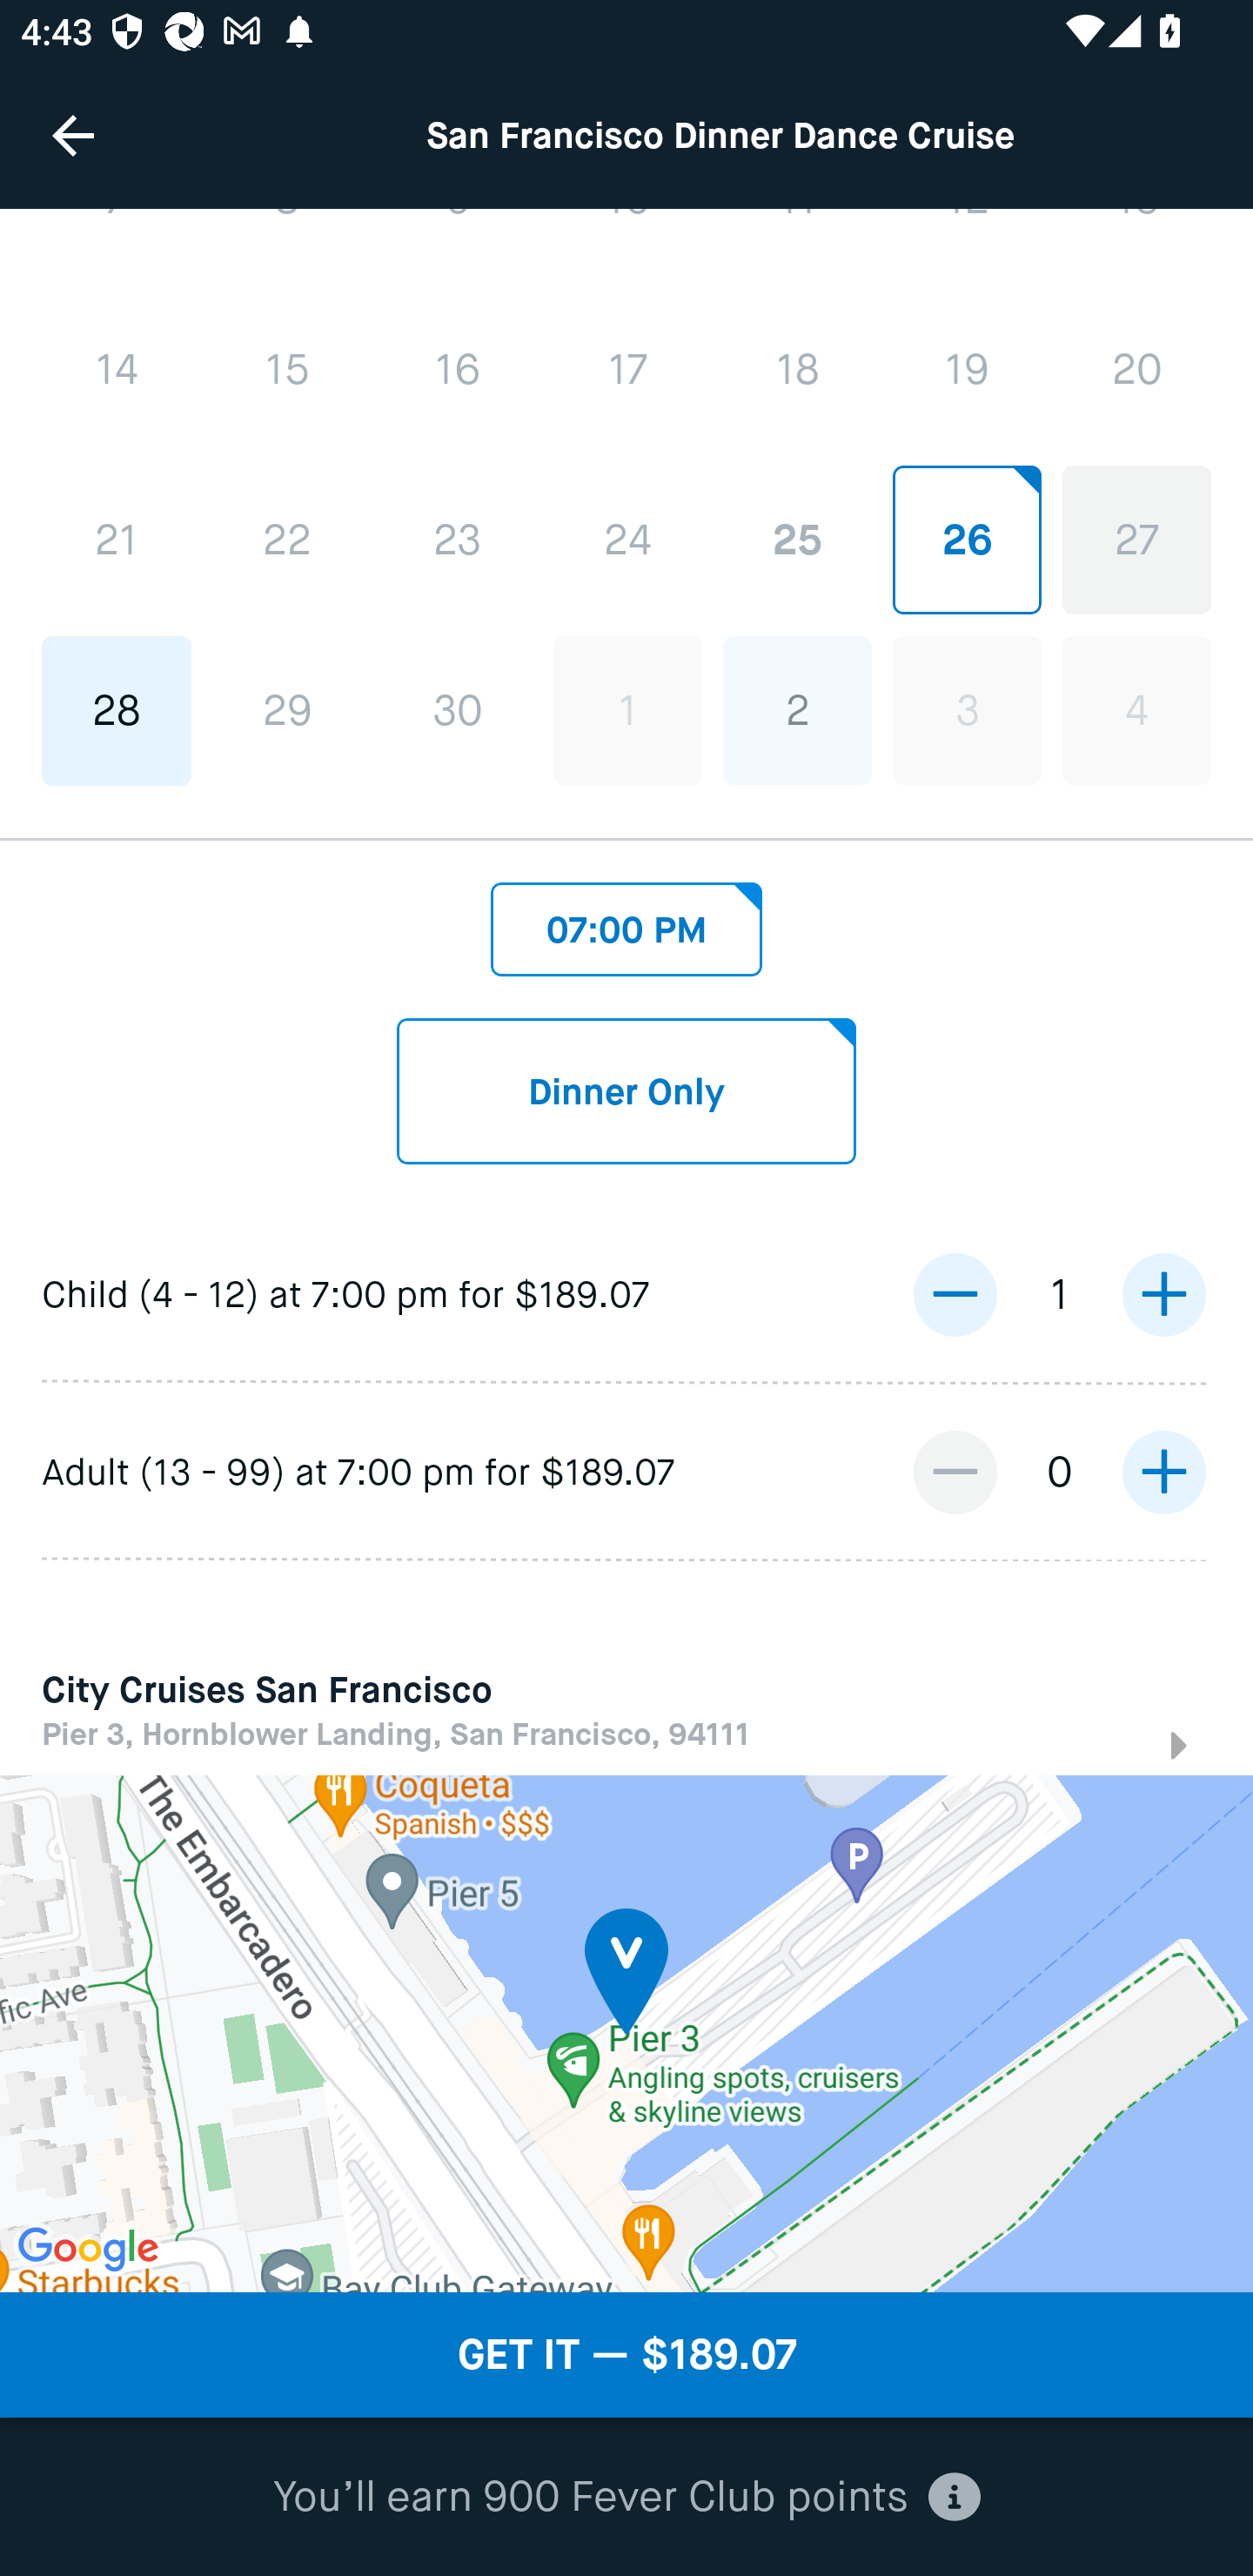 The height and width of the screenshot is (2576, 1253). Describe the element at coordinates (287, 710) in the screenshot. I see `29` at that location.